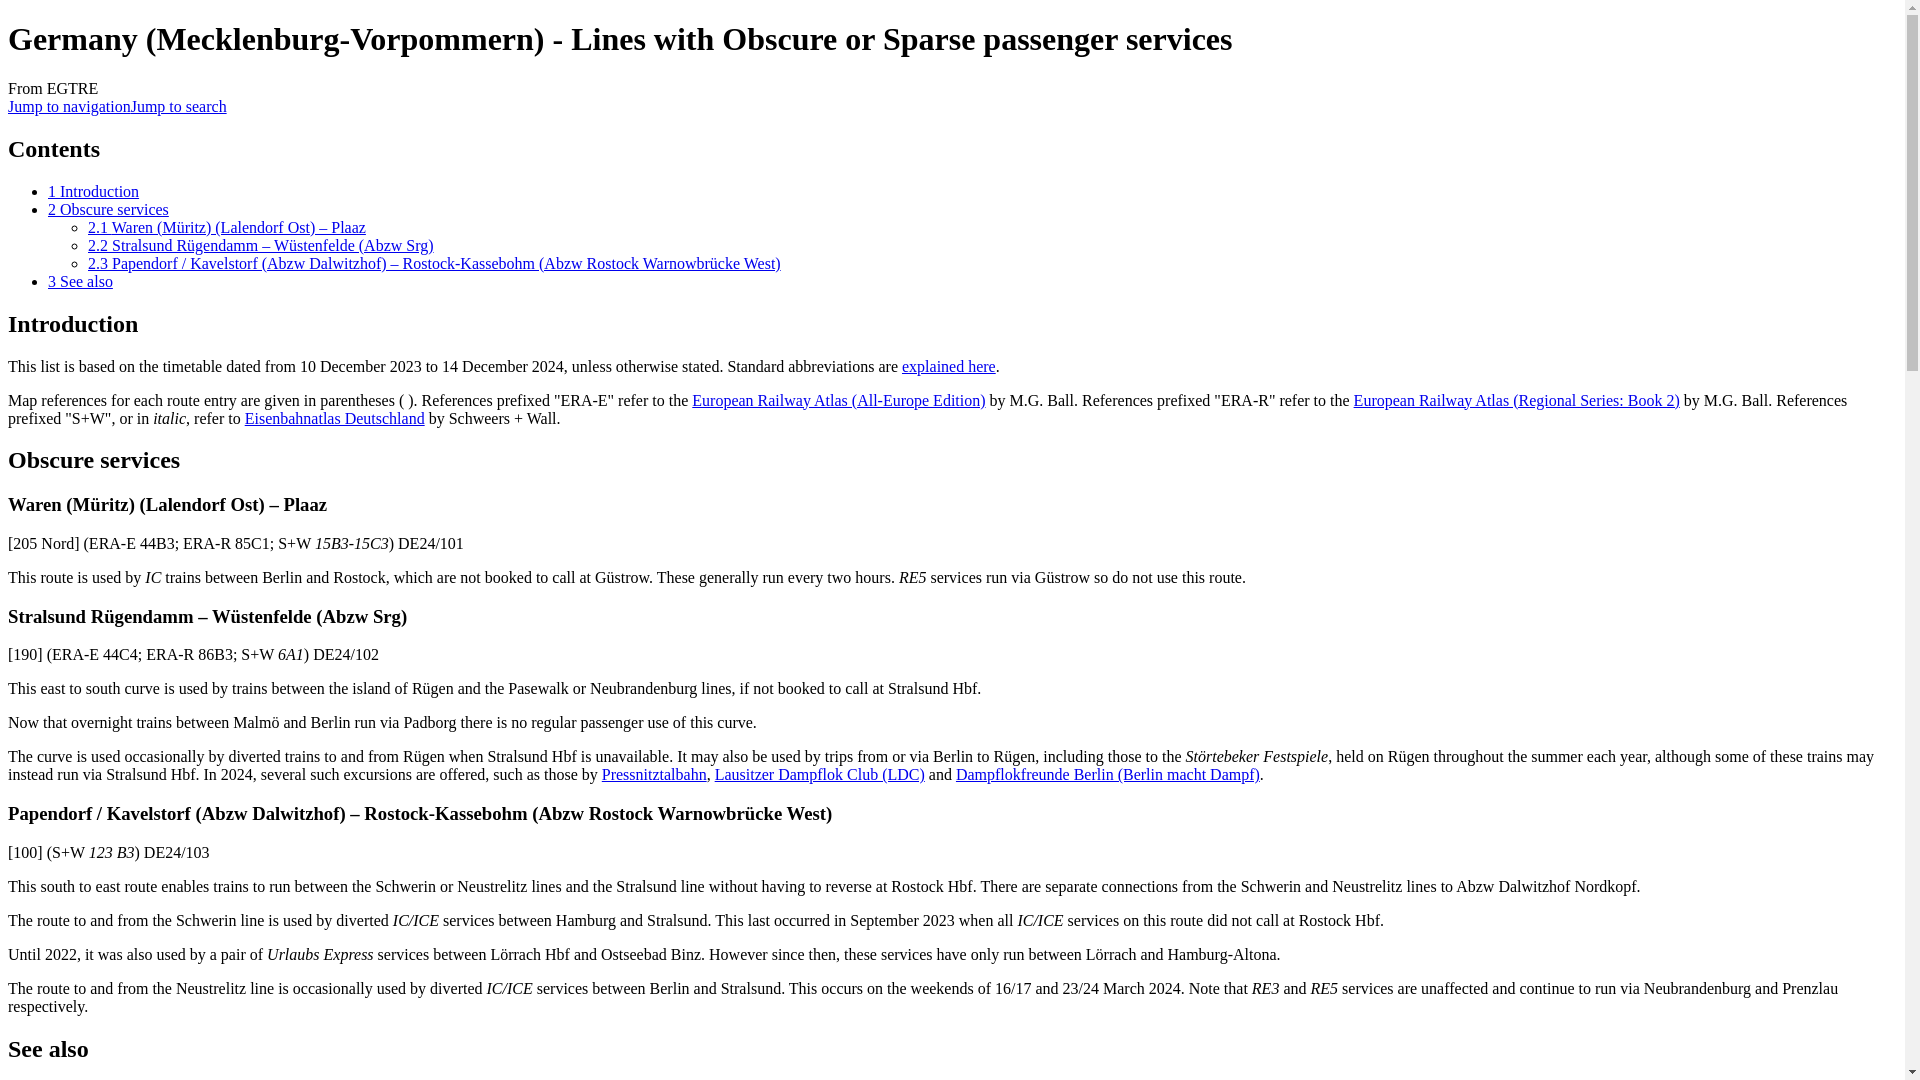  Describe the element at coordinates (108, 209) in the screenshot. I see `2 Obscure services` at that location.